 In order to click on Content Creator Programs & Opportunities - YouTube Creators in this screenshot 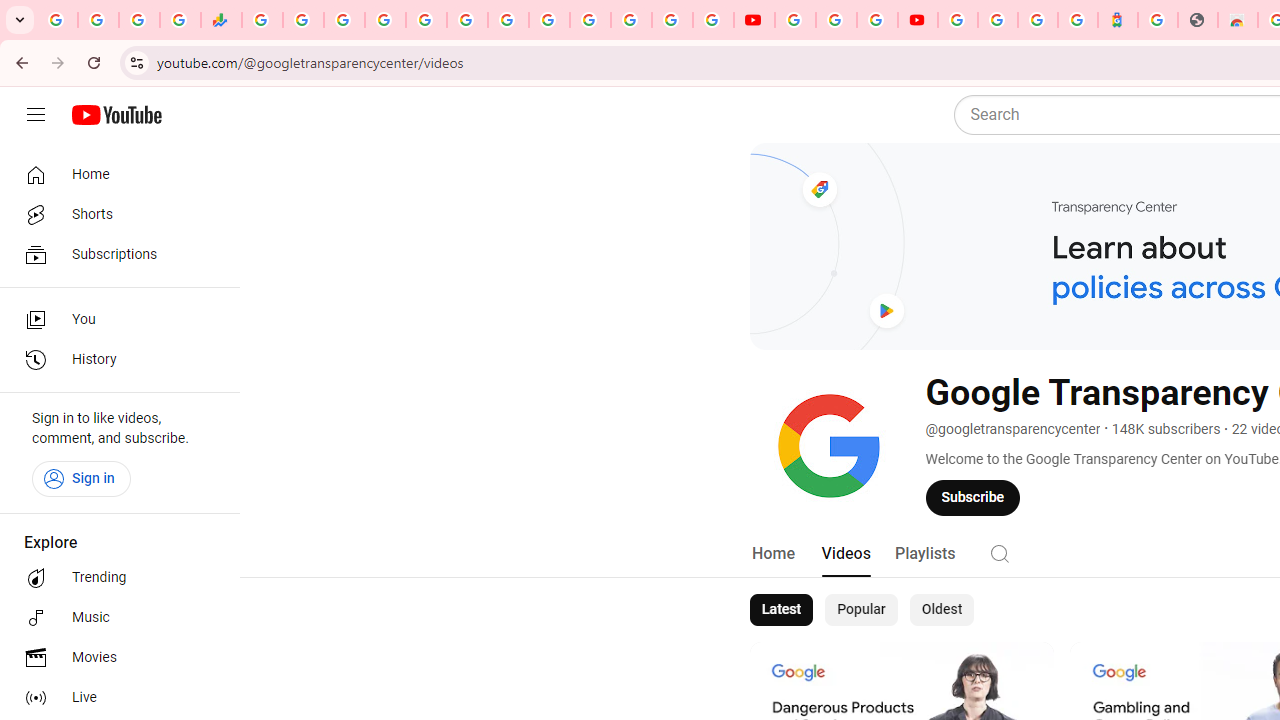, I will do `click(918, 20)`.